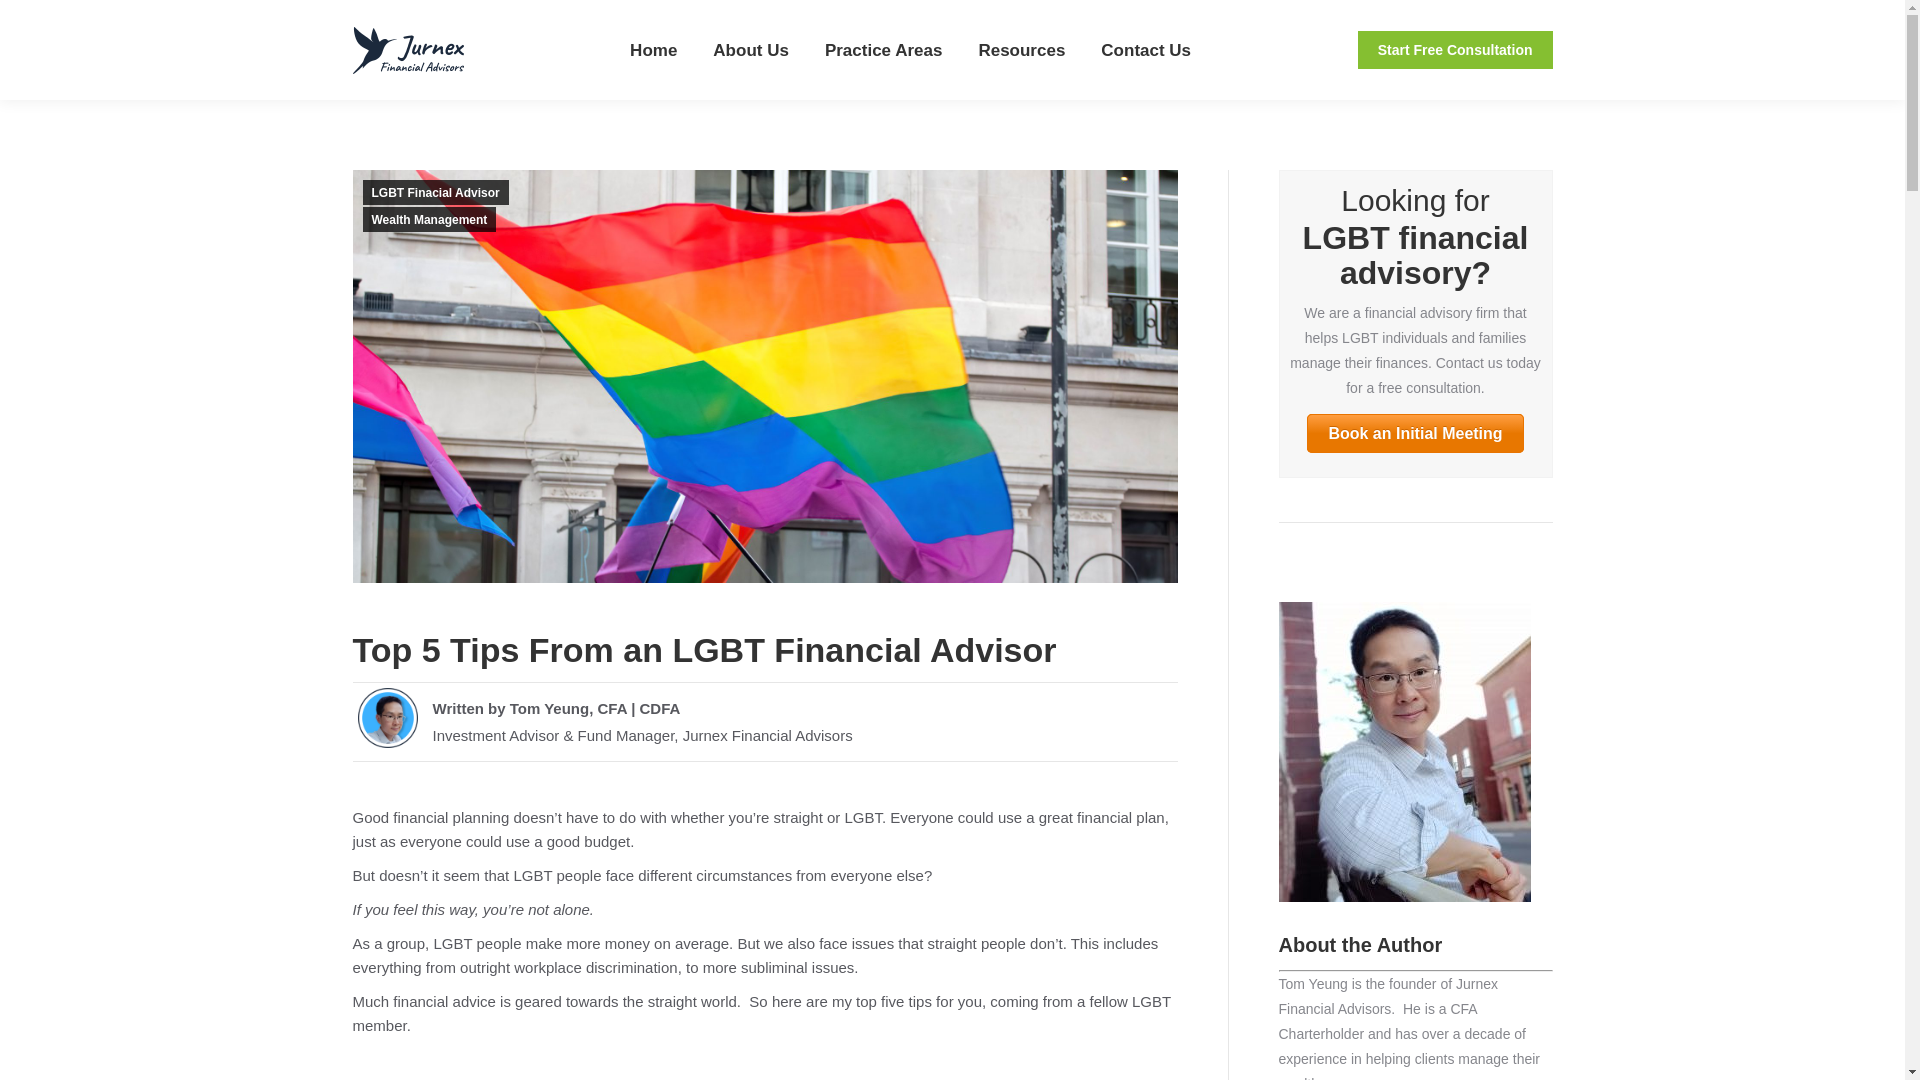 Image resolution: width=1920 pixels, height=1080 pixels. Describe the element at coordinates (1455, 50) in the screenshot. I see `Start Free Consultation` at that location.